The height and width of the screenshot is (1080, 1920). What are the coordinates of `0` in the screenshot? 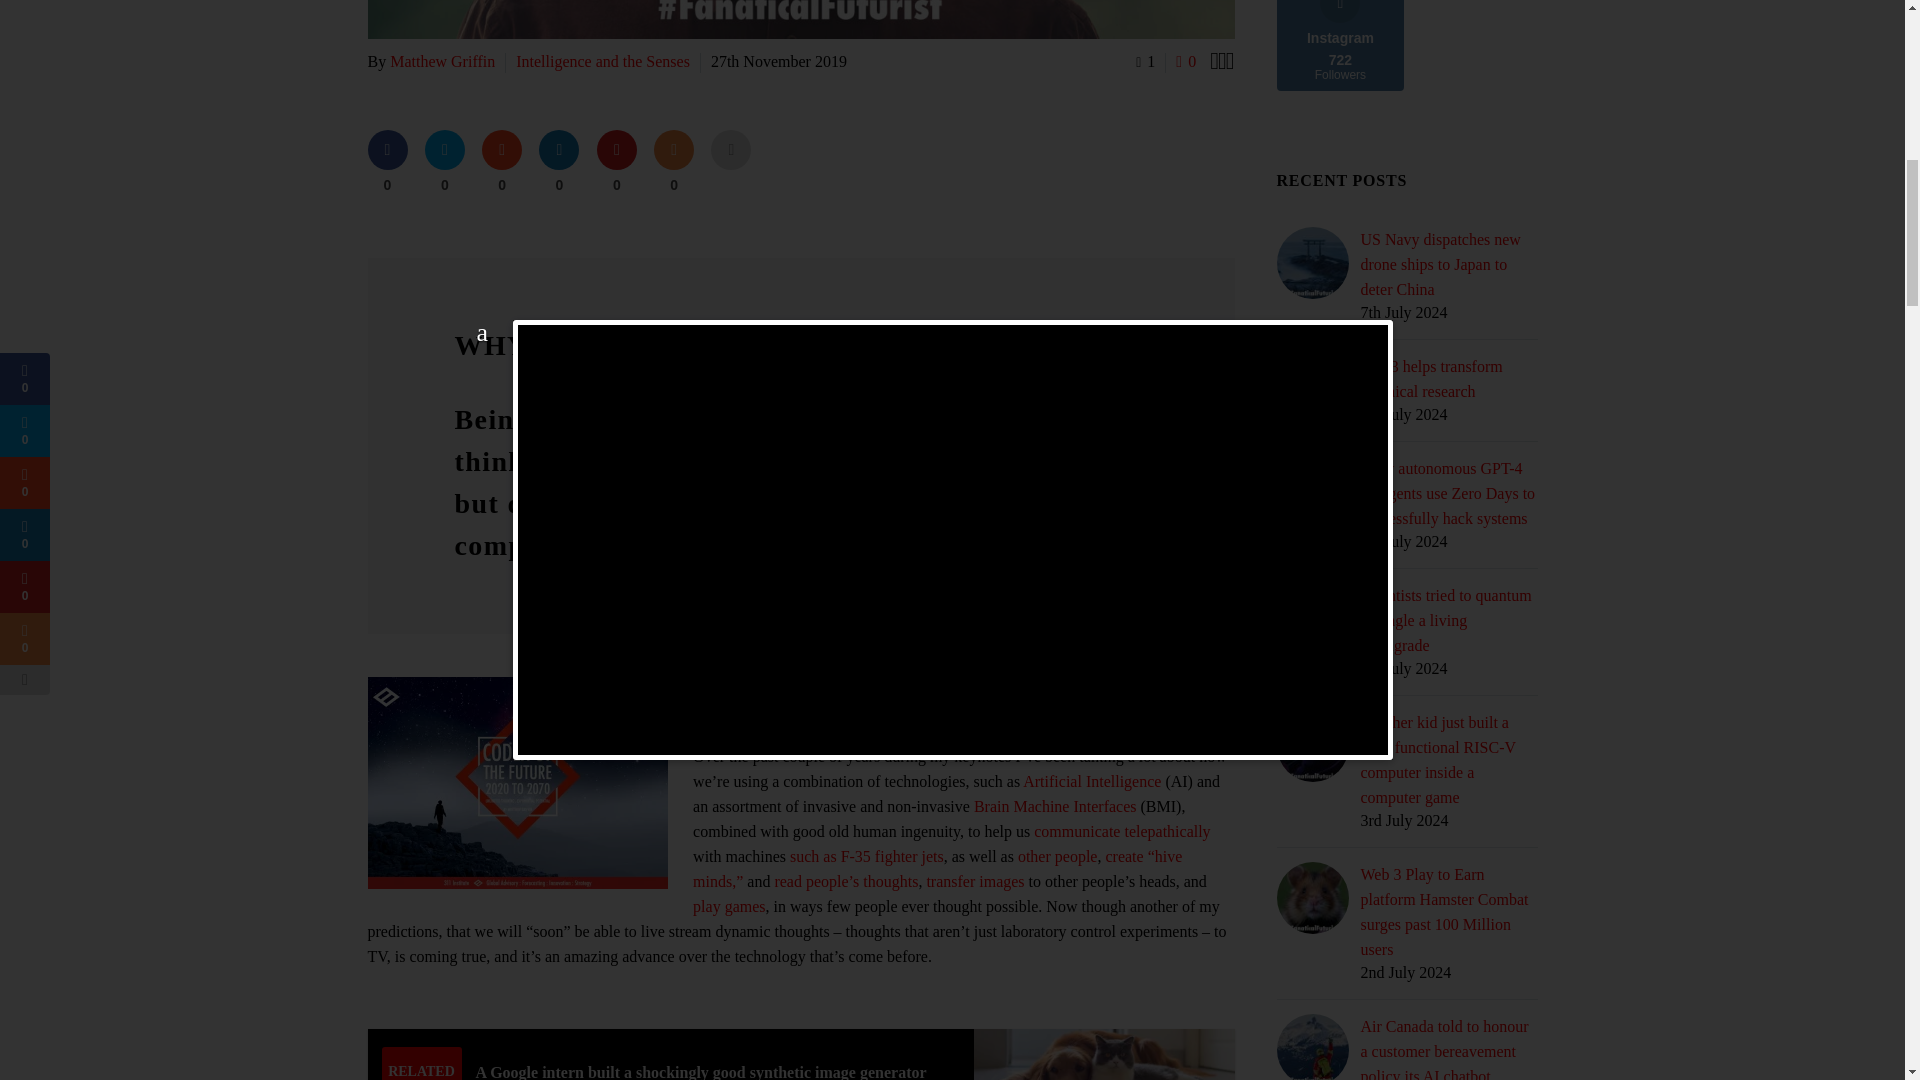 It's located at (559, 162).